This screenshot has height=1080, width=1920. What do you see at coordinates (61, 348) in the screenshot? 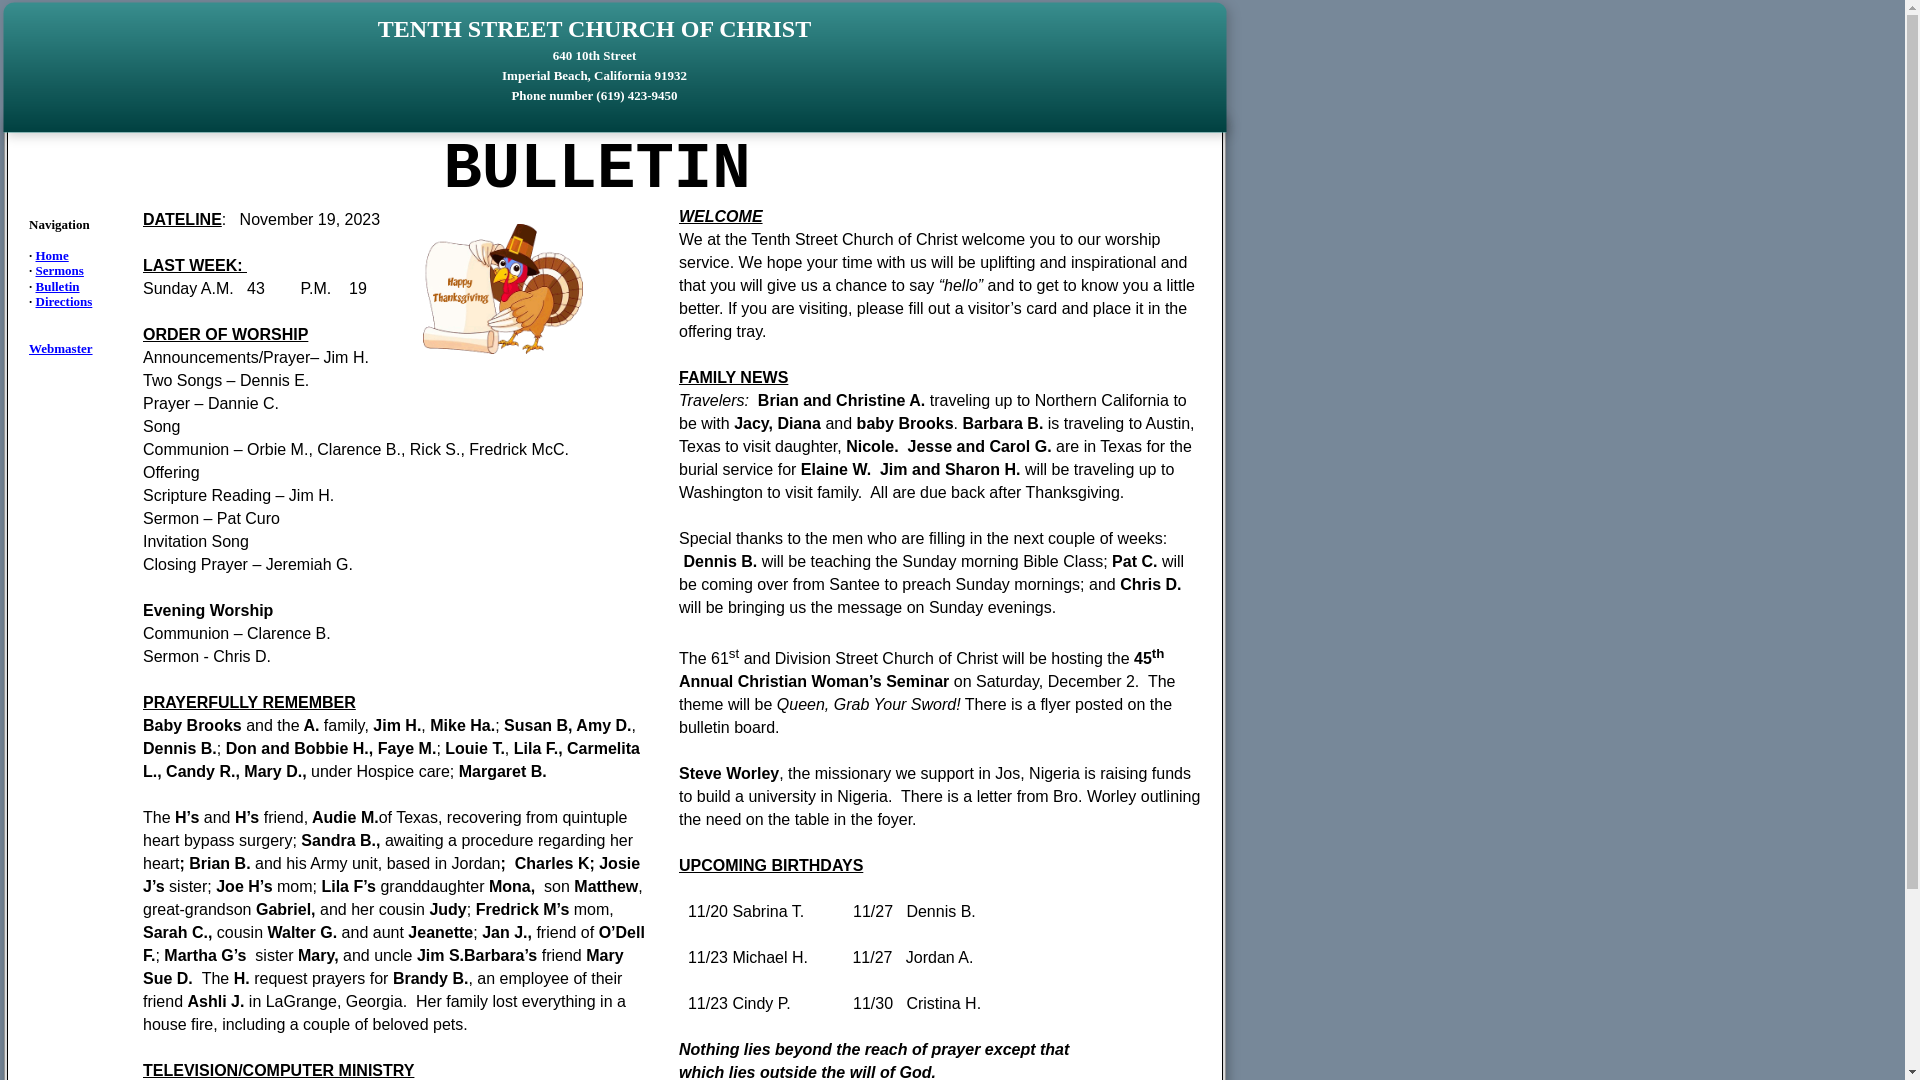
I see `Webmaster` at bounding box center [61, 348].